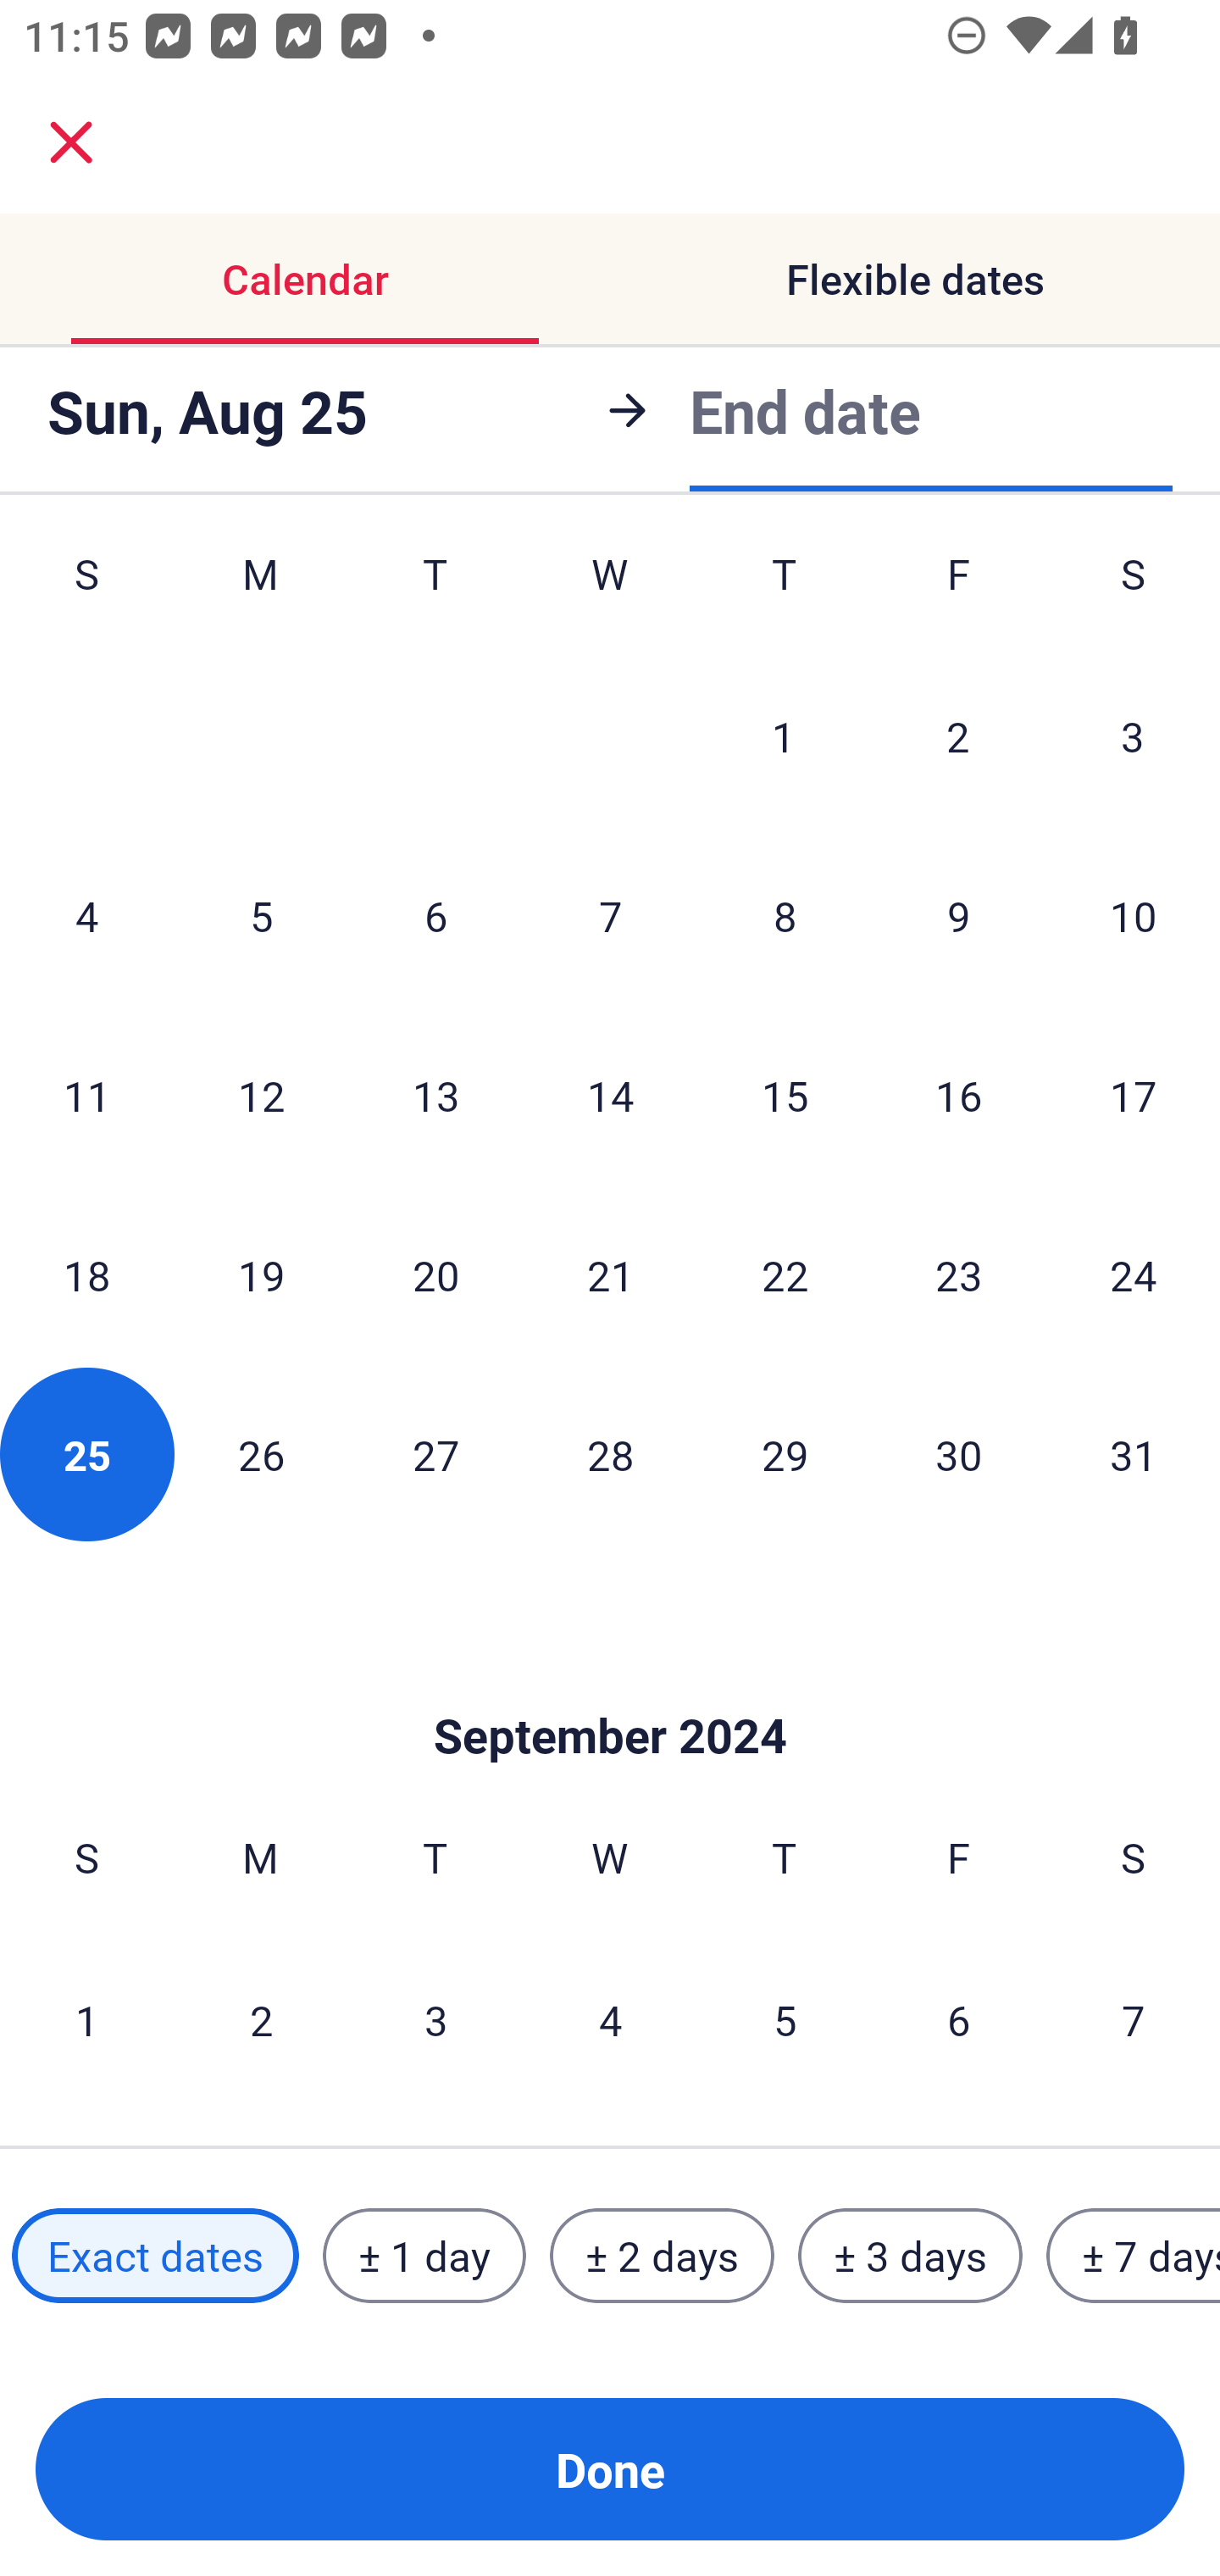 The height and width of the screenshot is (2576, 1220). What do you see at coordinates (424, 2255) in the screenshot?
I see `± 1 day` at bounding box center [424, 2255].